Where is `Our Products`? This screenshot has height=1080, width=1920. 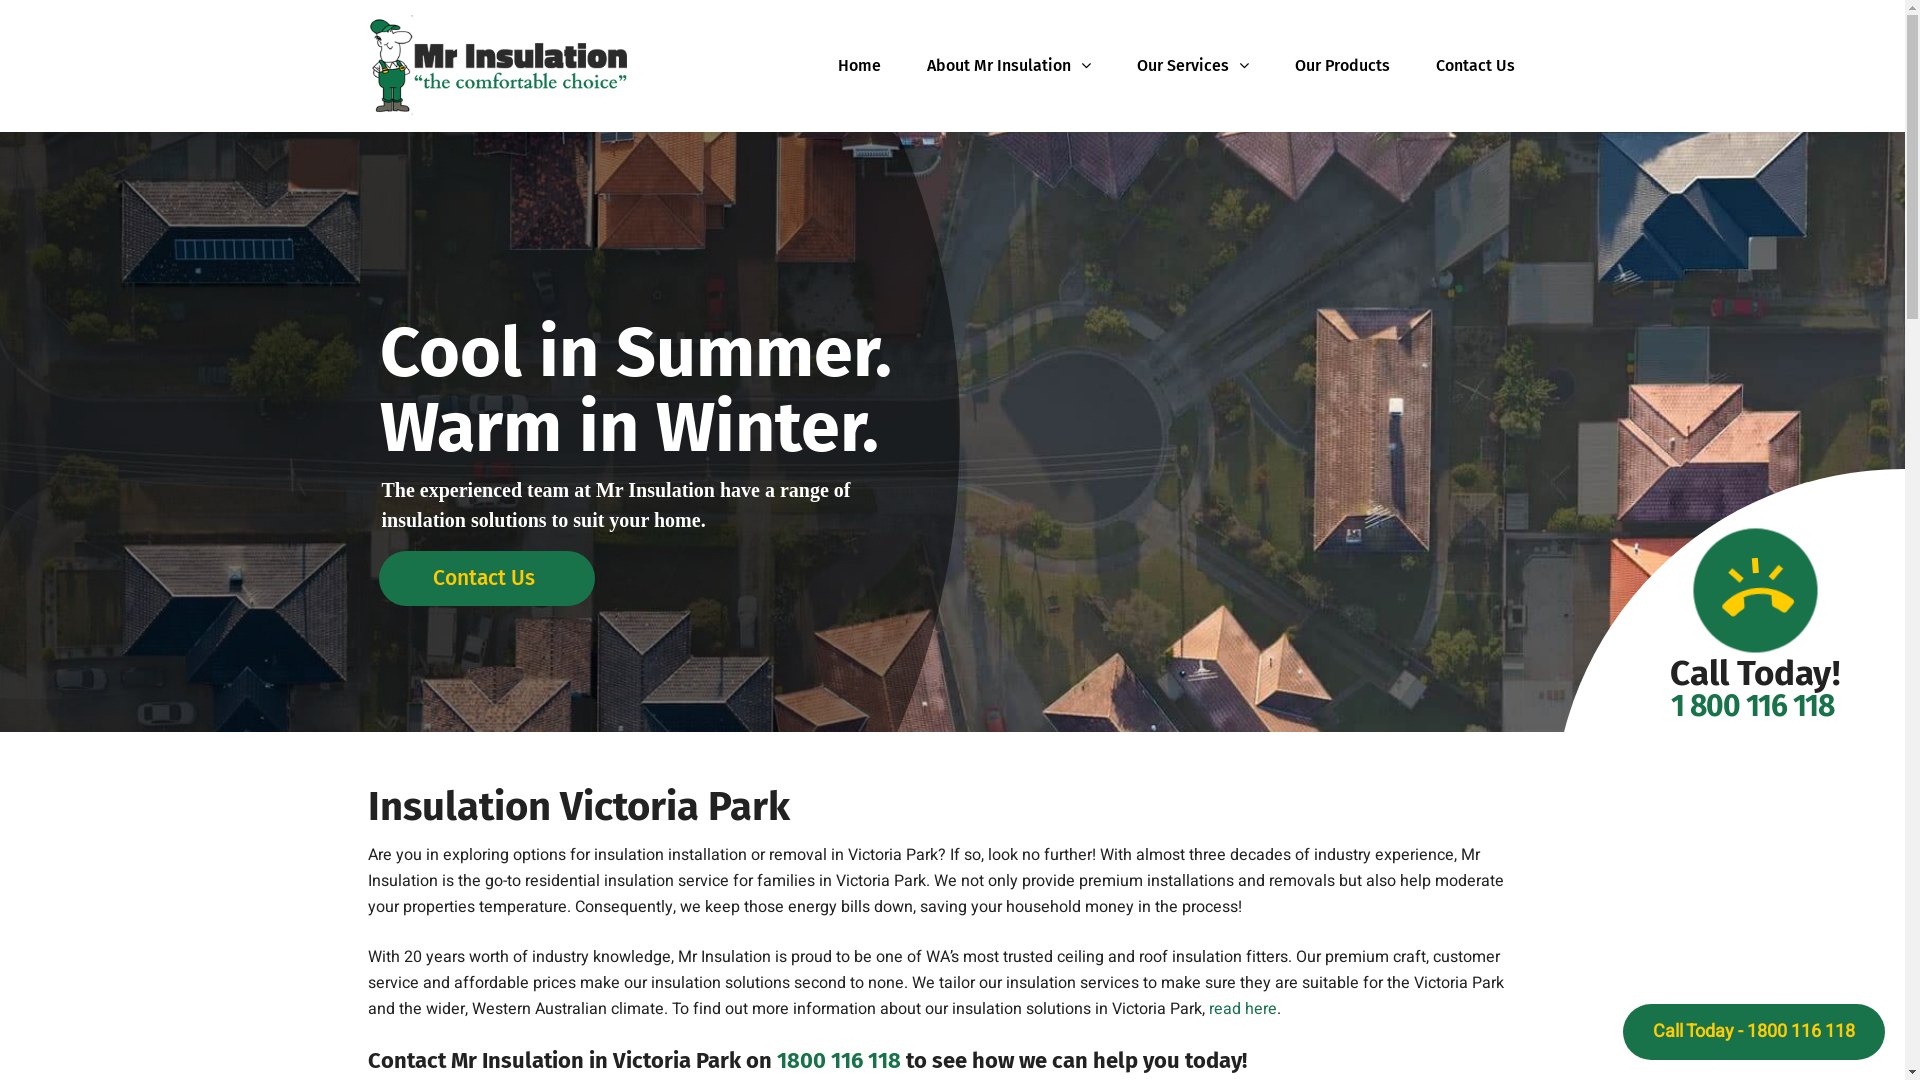
Our Products is located at coordinates (1342, 66).